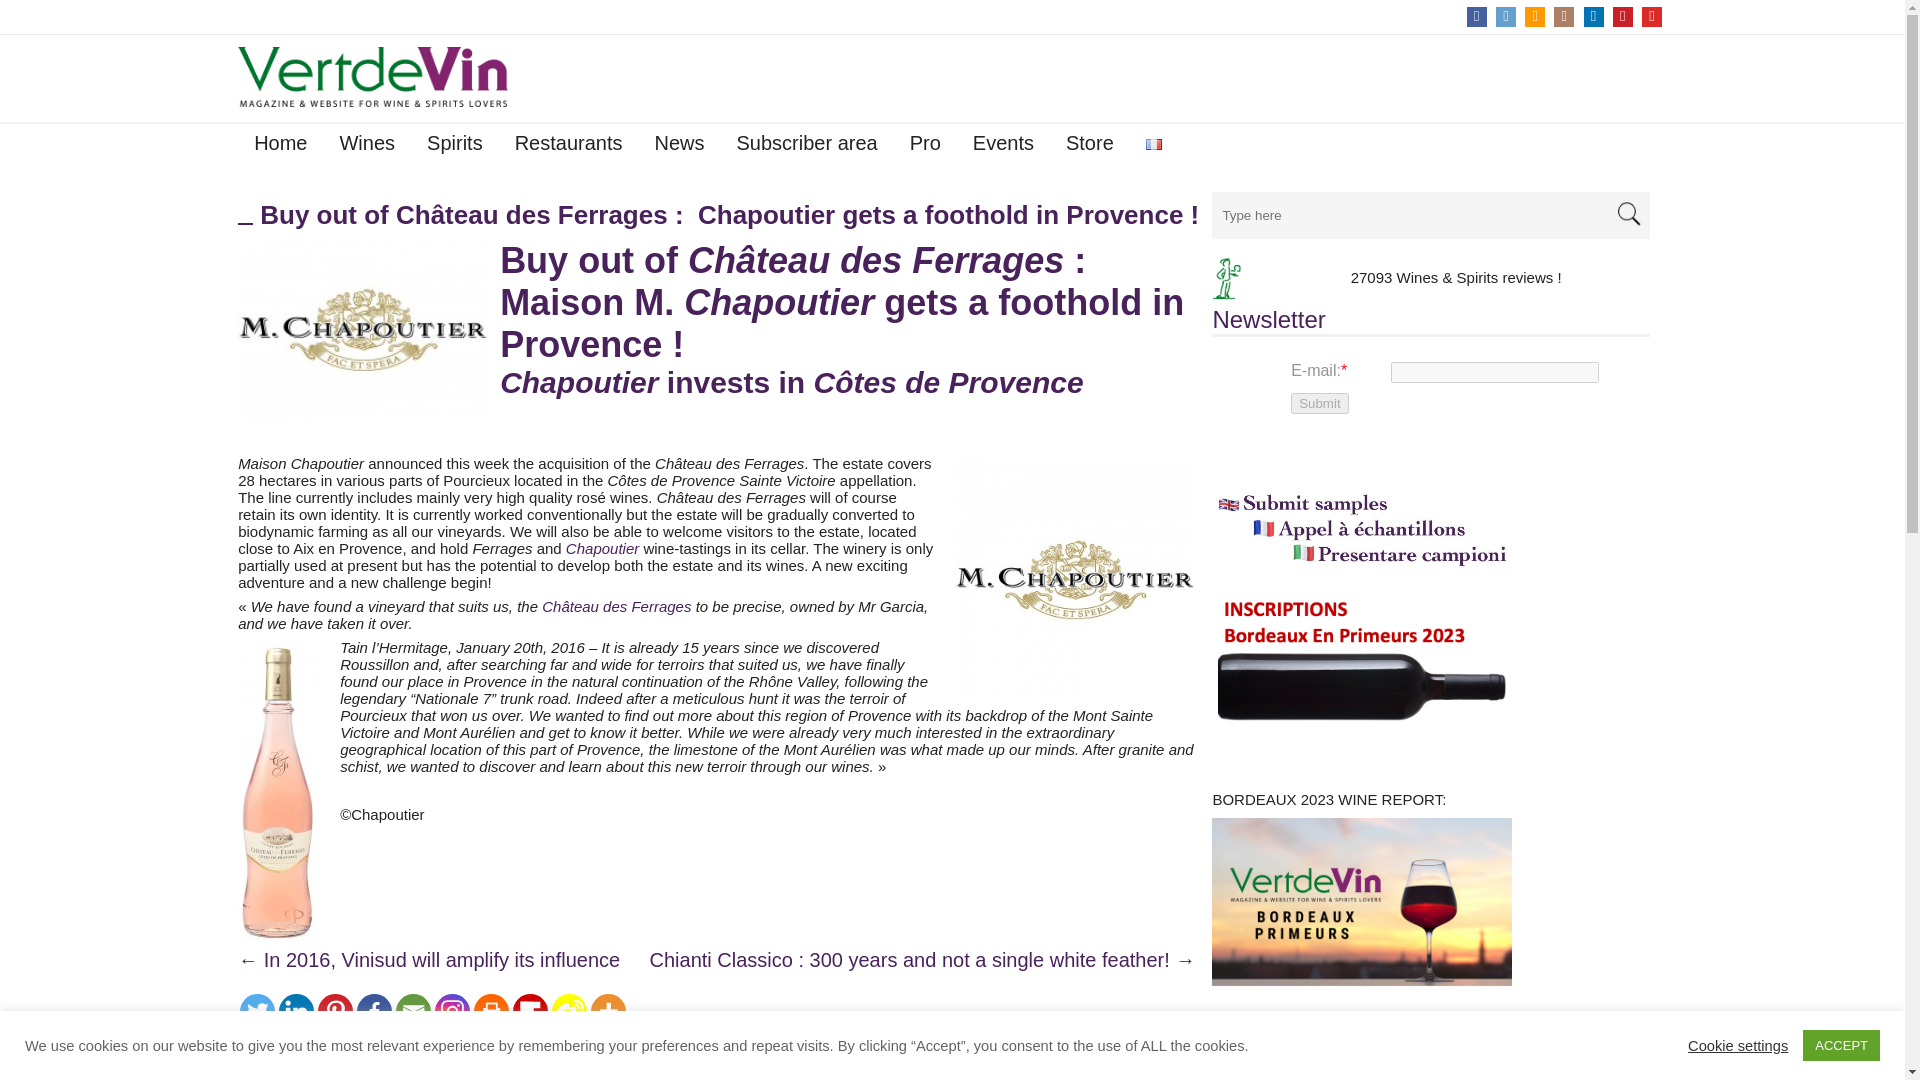 This screenshot has height=1080, width=1920. Describe the element at coordinates (806, 146) in the screenshot. I see `Subscriber area` at that location.